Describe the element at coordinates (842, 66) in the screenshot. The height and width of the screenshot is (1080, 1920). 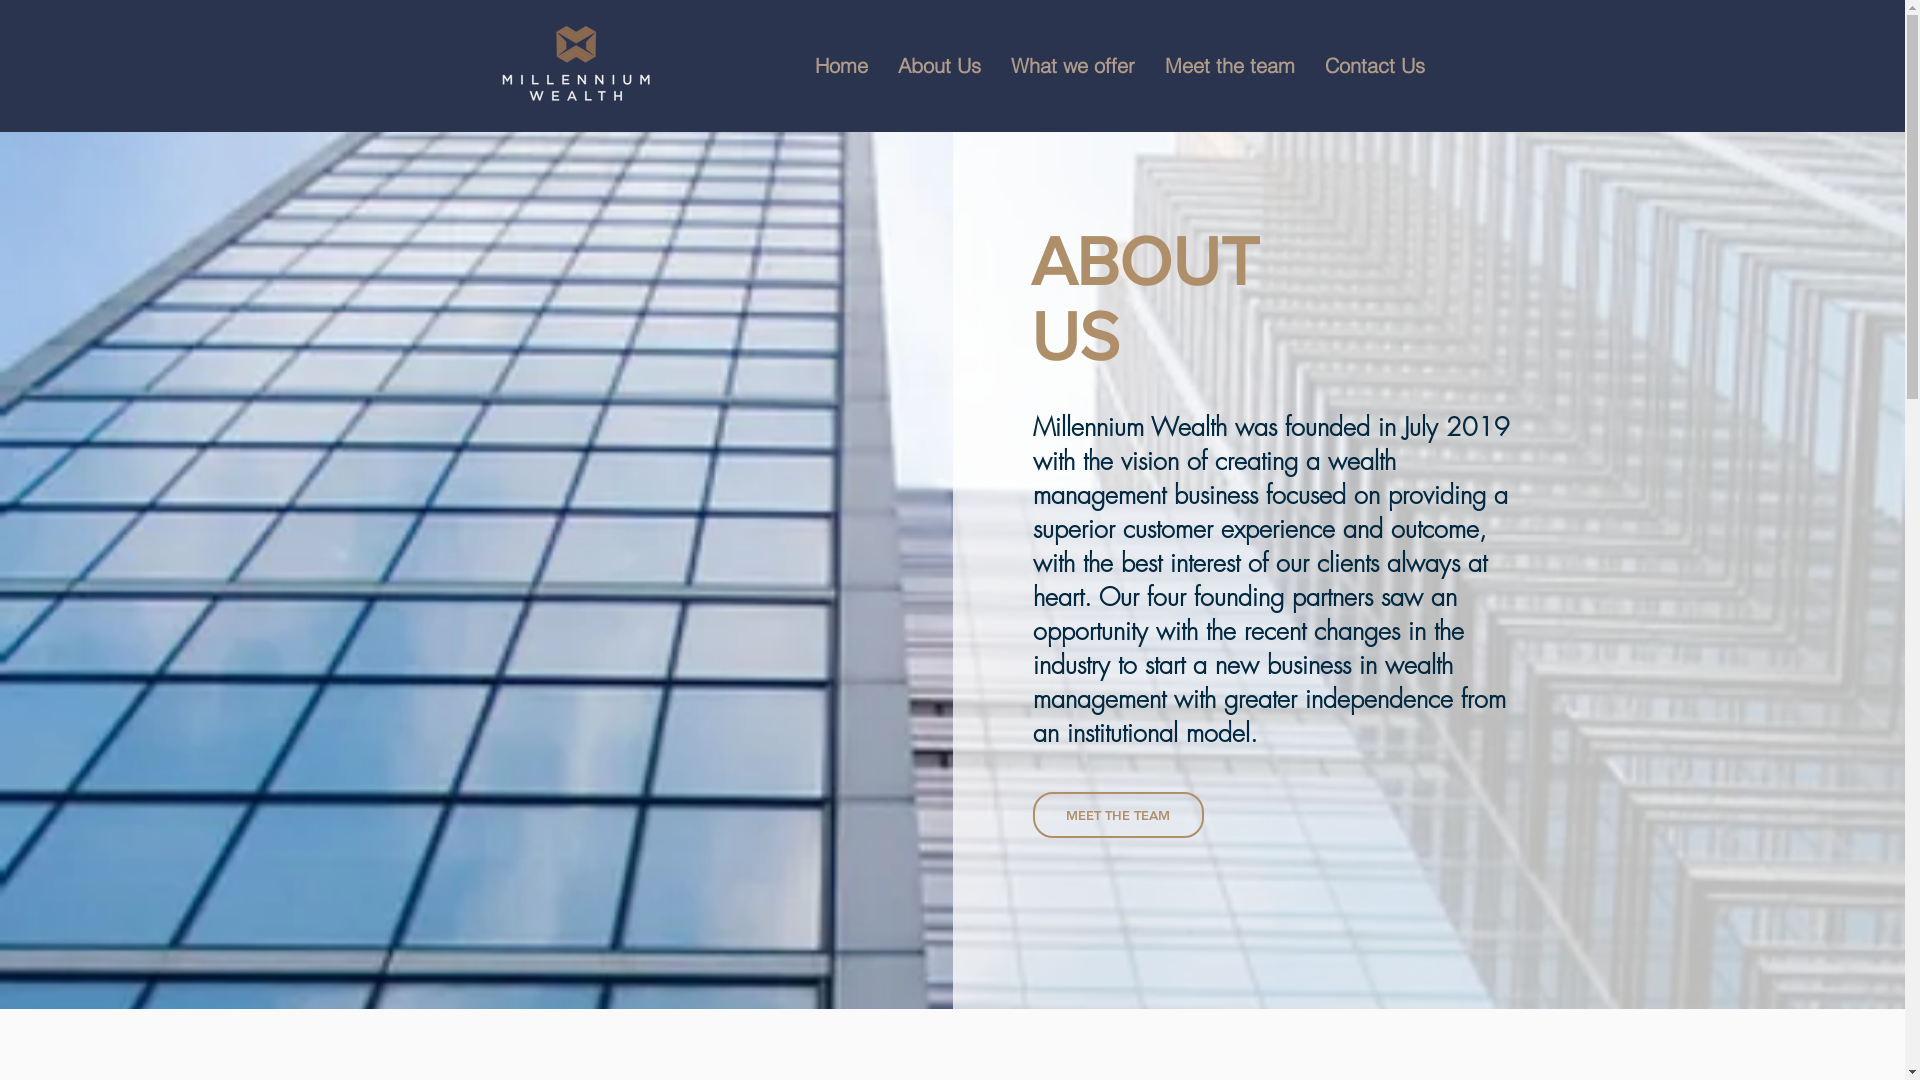
I see `Home` at that location.